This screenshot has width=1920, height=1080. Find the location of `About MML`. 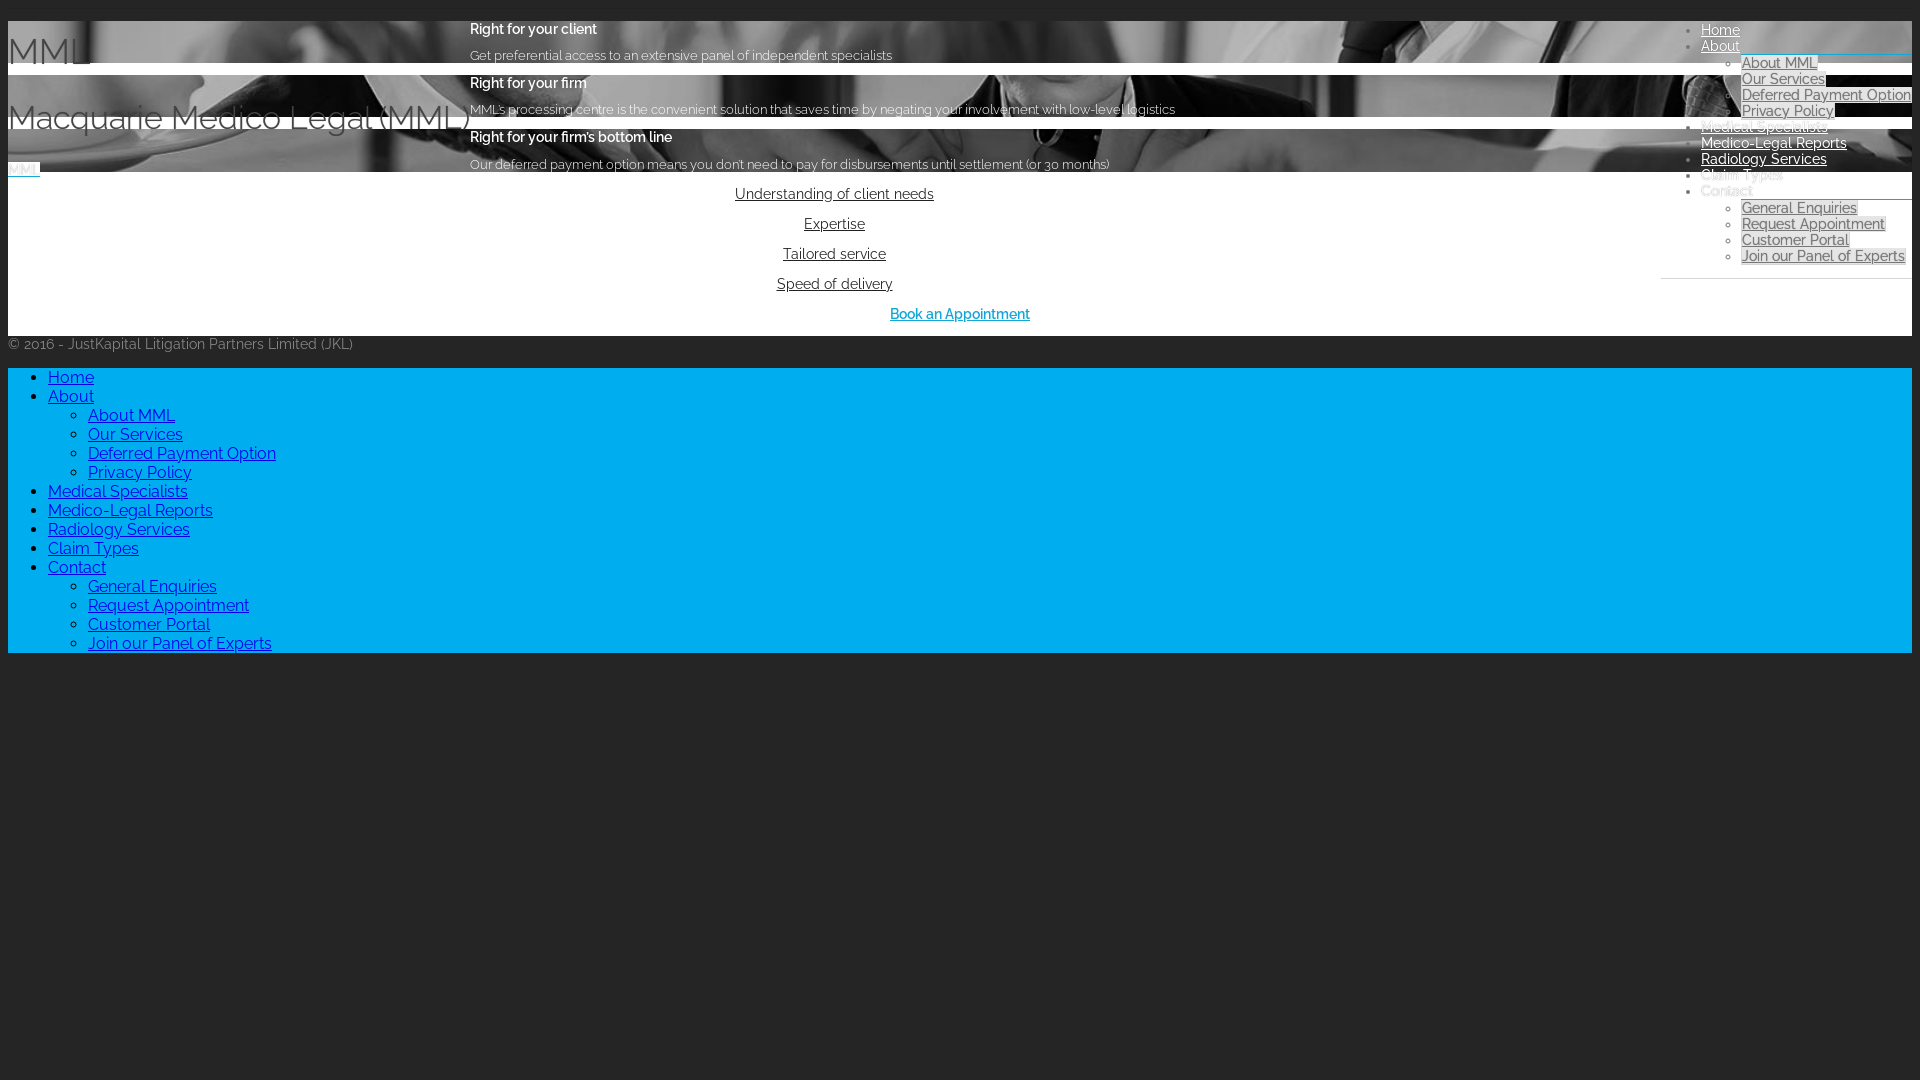

About MML is located at coordinates (1780, 63).